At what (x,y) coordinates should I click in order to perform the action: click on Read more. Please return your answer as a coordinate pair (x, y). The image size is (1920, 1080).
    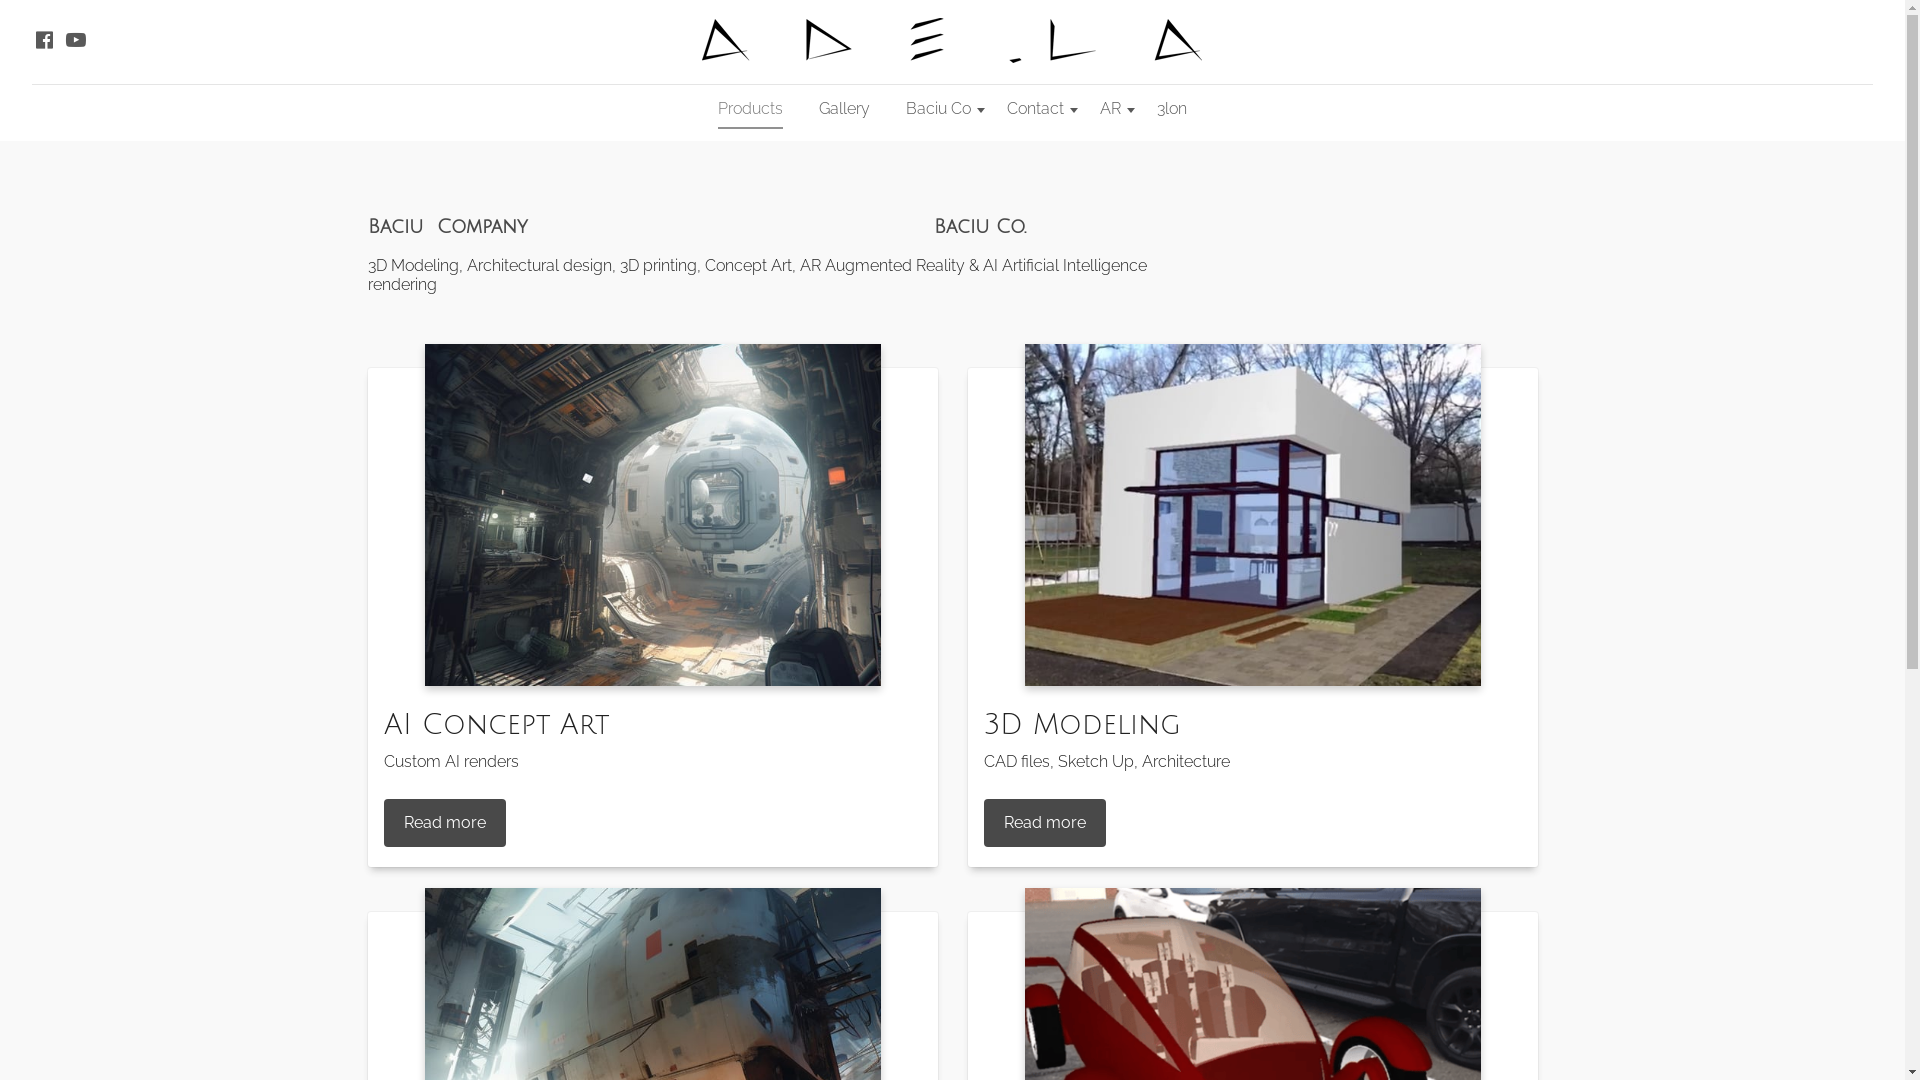
    Looking at the image, I should click on (1044, 823).